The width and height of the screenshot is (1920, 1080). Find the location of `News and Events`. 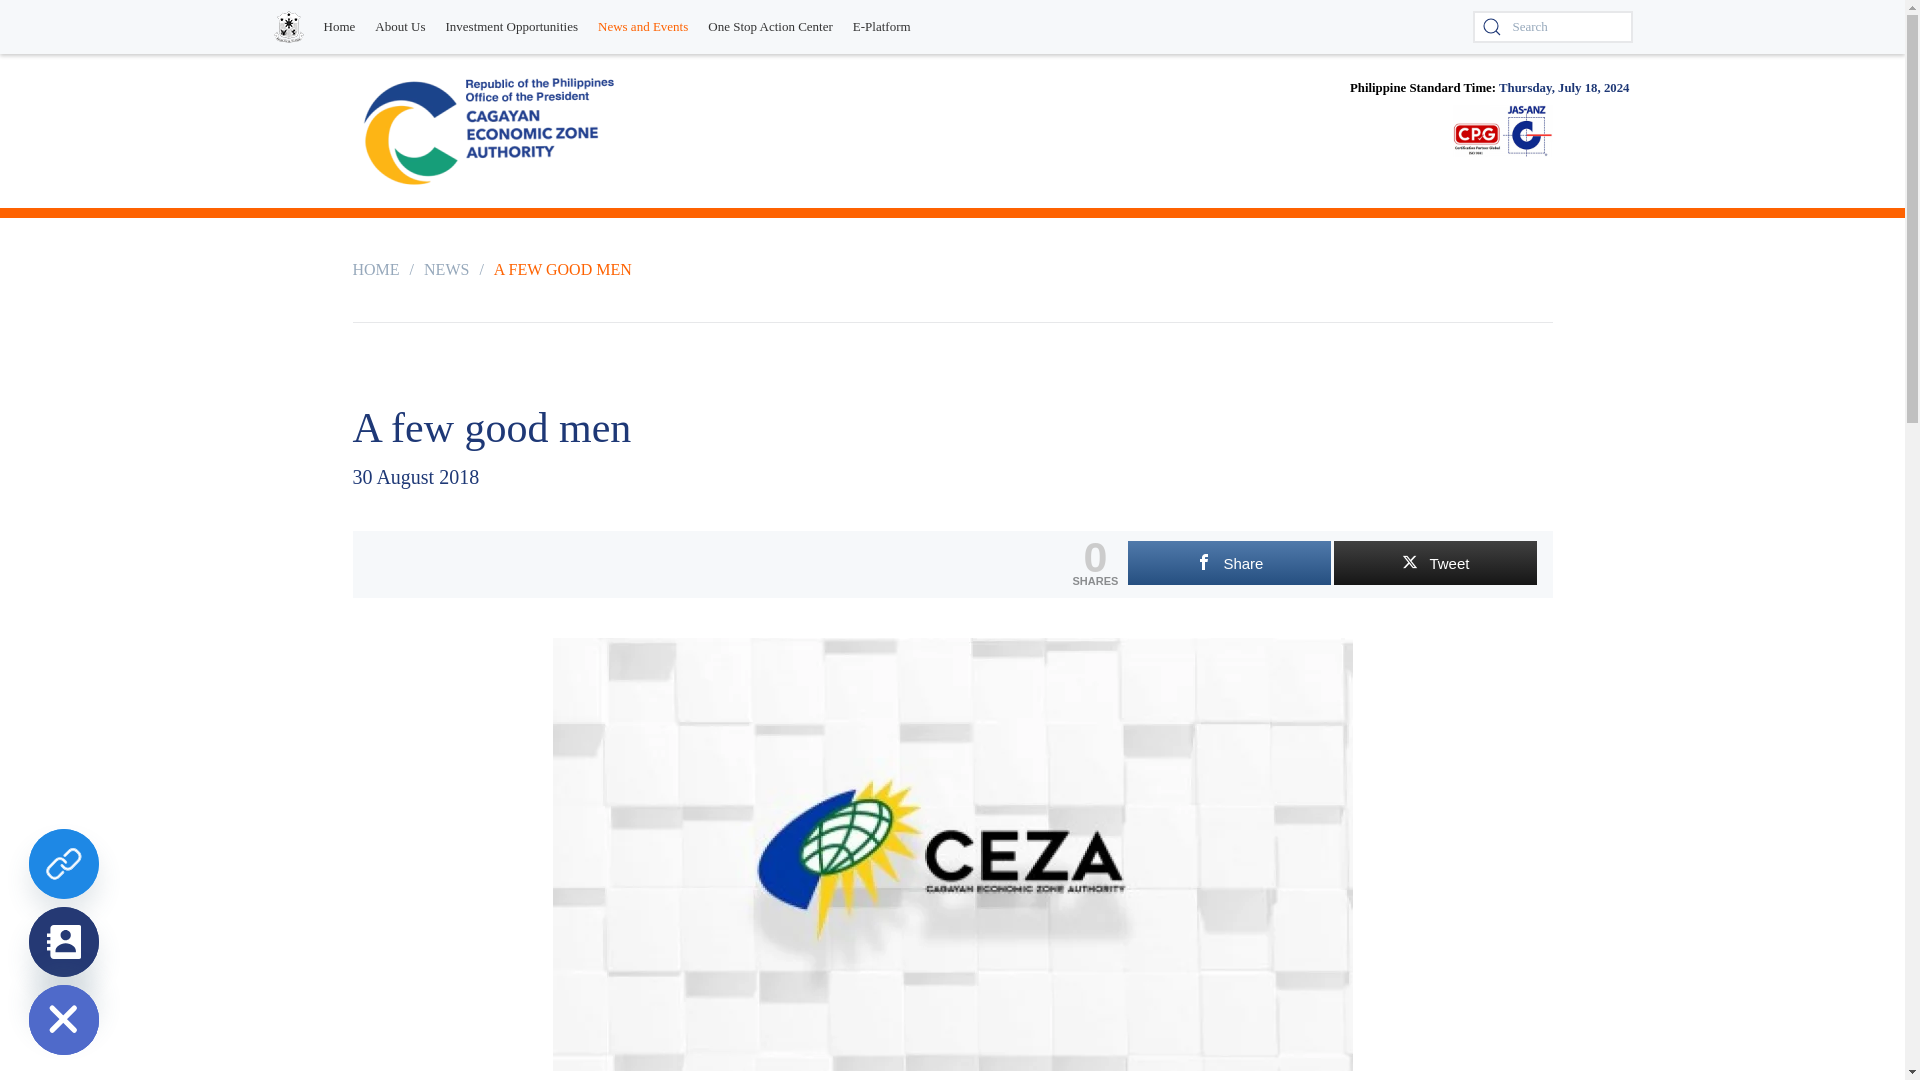

News and Events is located at coordinates (642, 26).